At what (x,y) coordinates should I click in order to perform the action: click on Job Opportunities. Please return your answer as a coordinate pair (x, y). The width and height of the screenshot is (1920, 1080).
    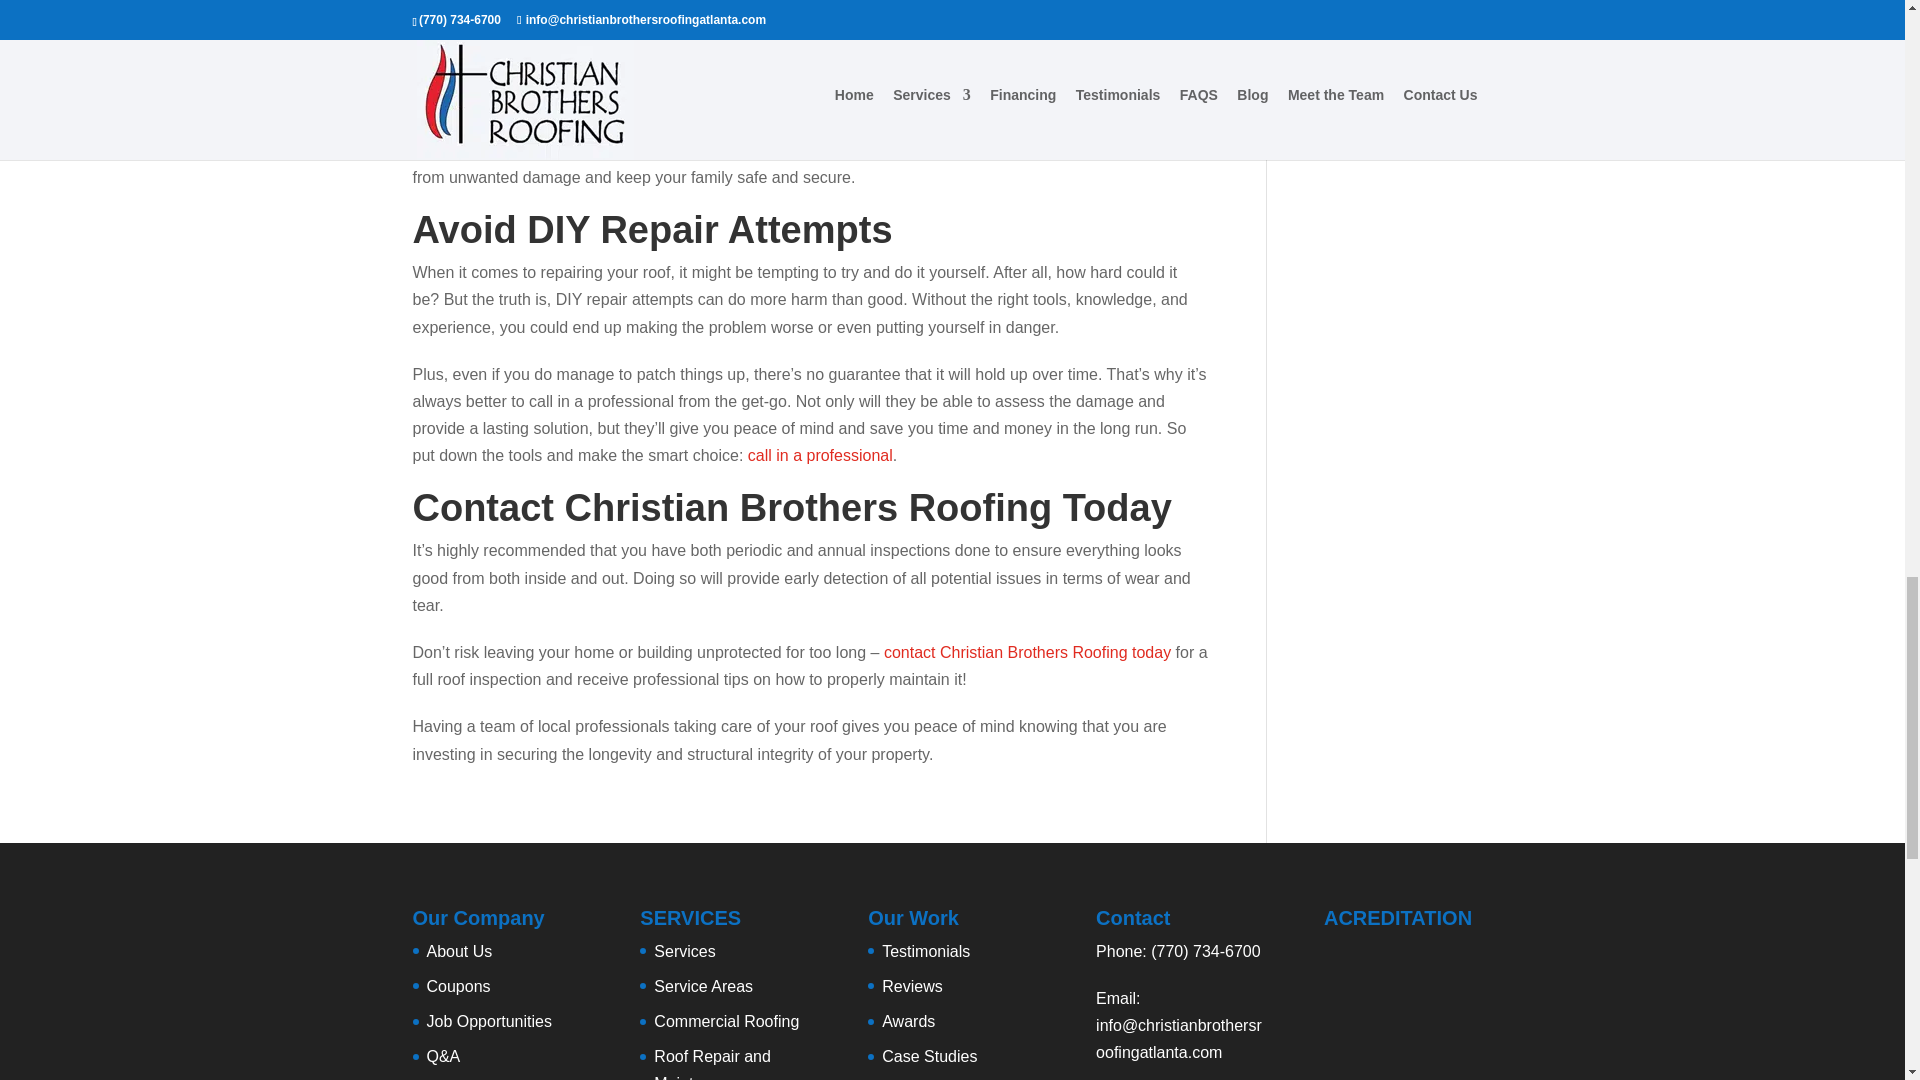
    Looking at the image, I should click on (488, 1022).